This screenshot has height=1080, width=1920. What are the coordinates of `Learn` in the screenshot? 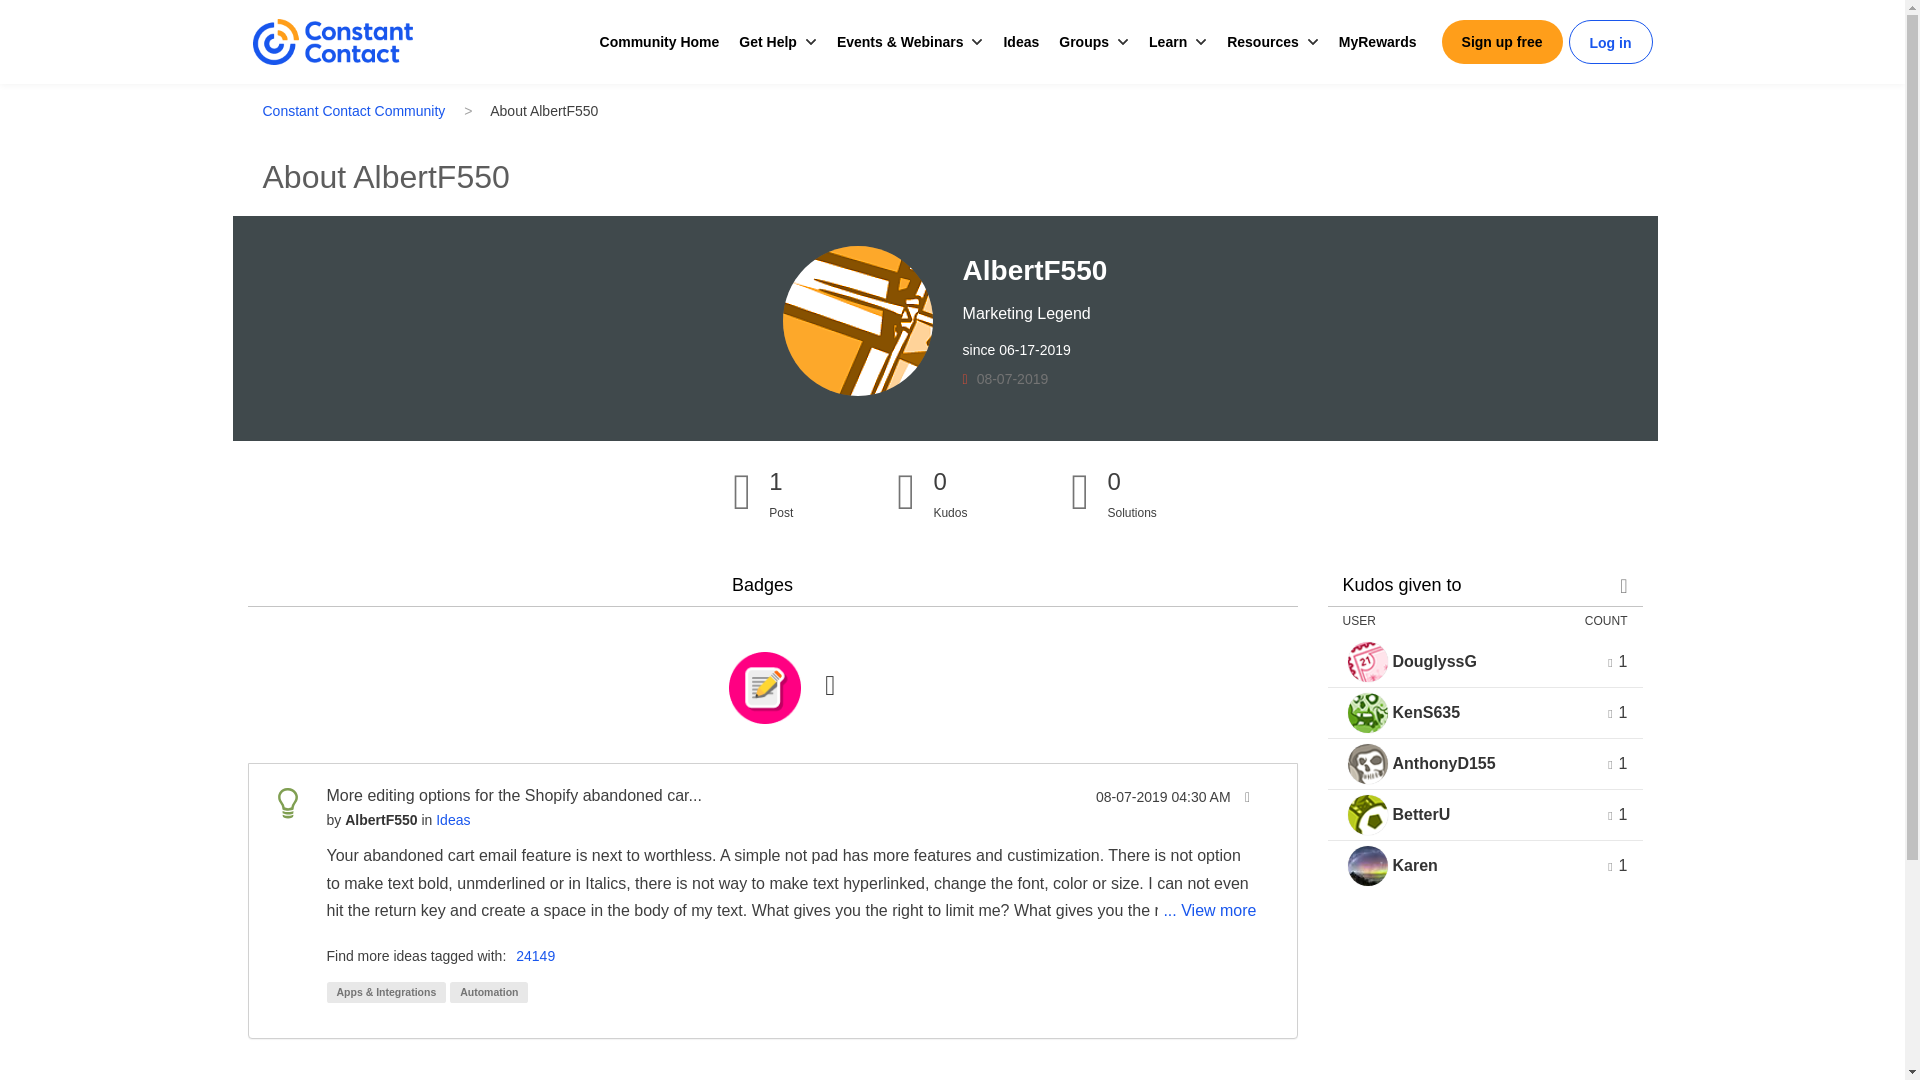 It's located at (1167, 42).